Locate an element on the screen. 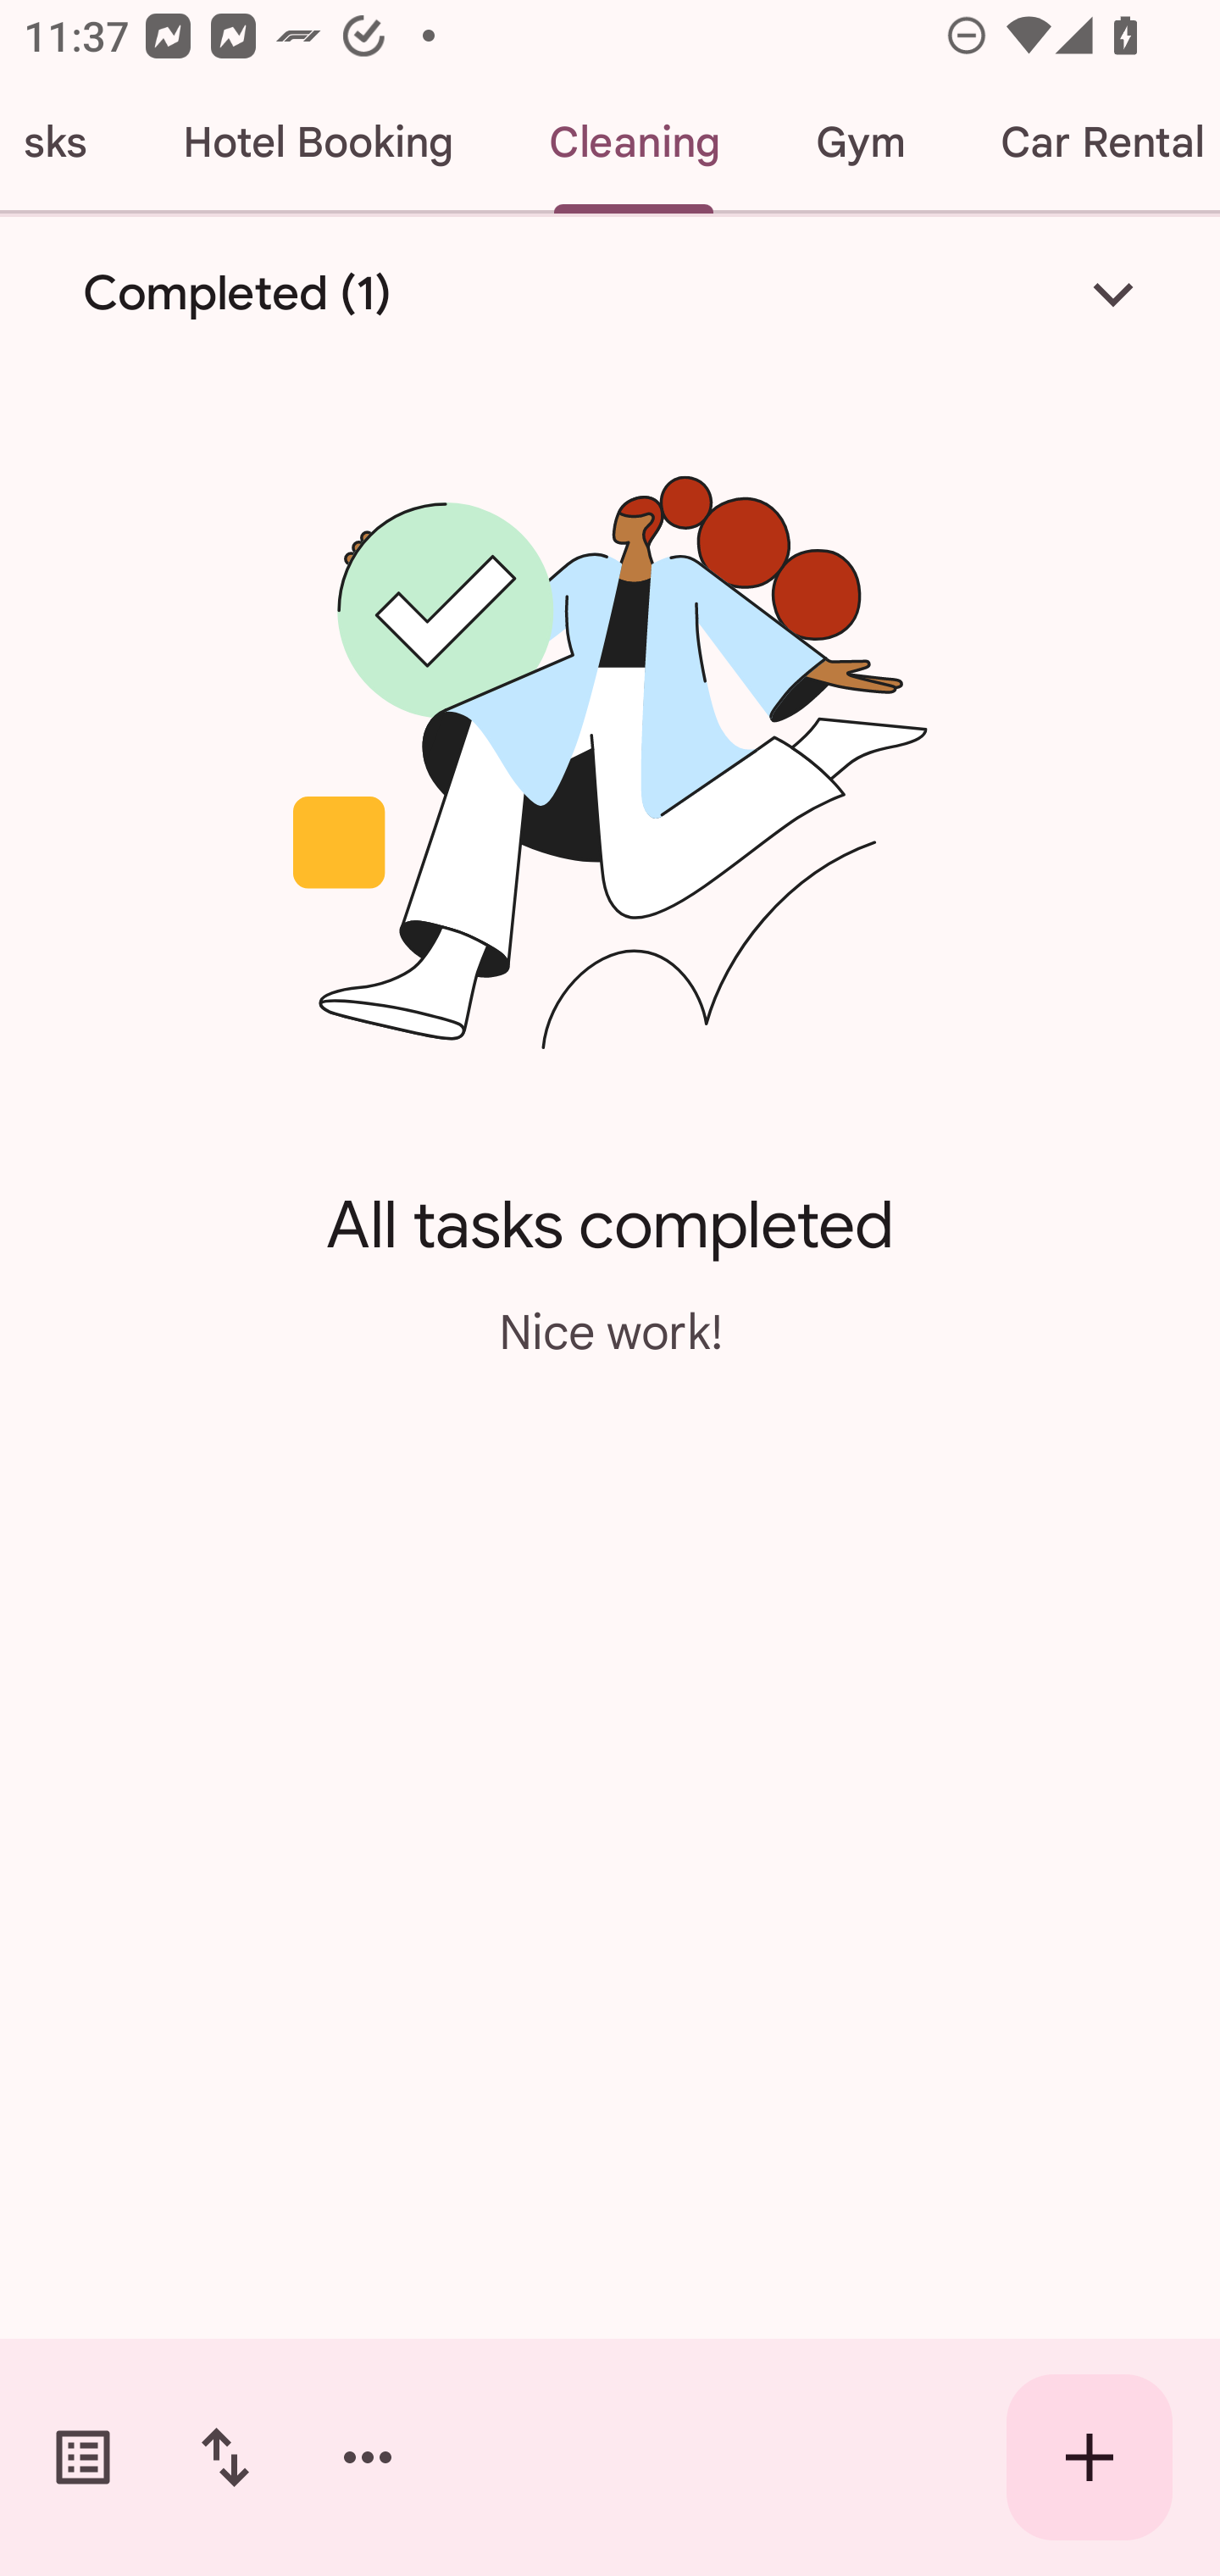  More options is located at coordinates (368, 2457).